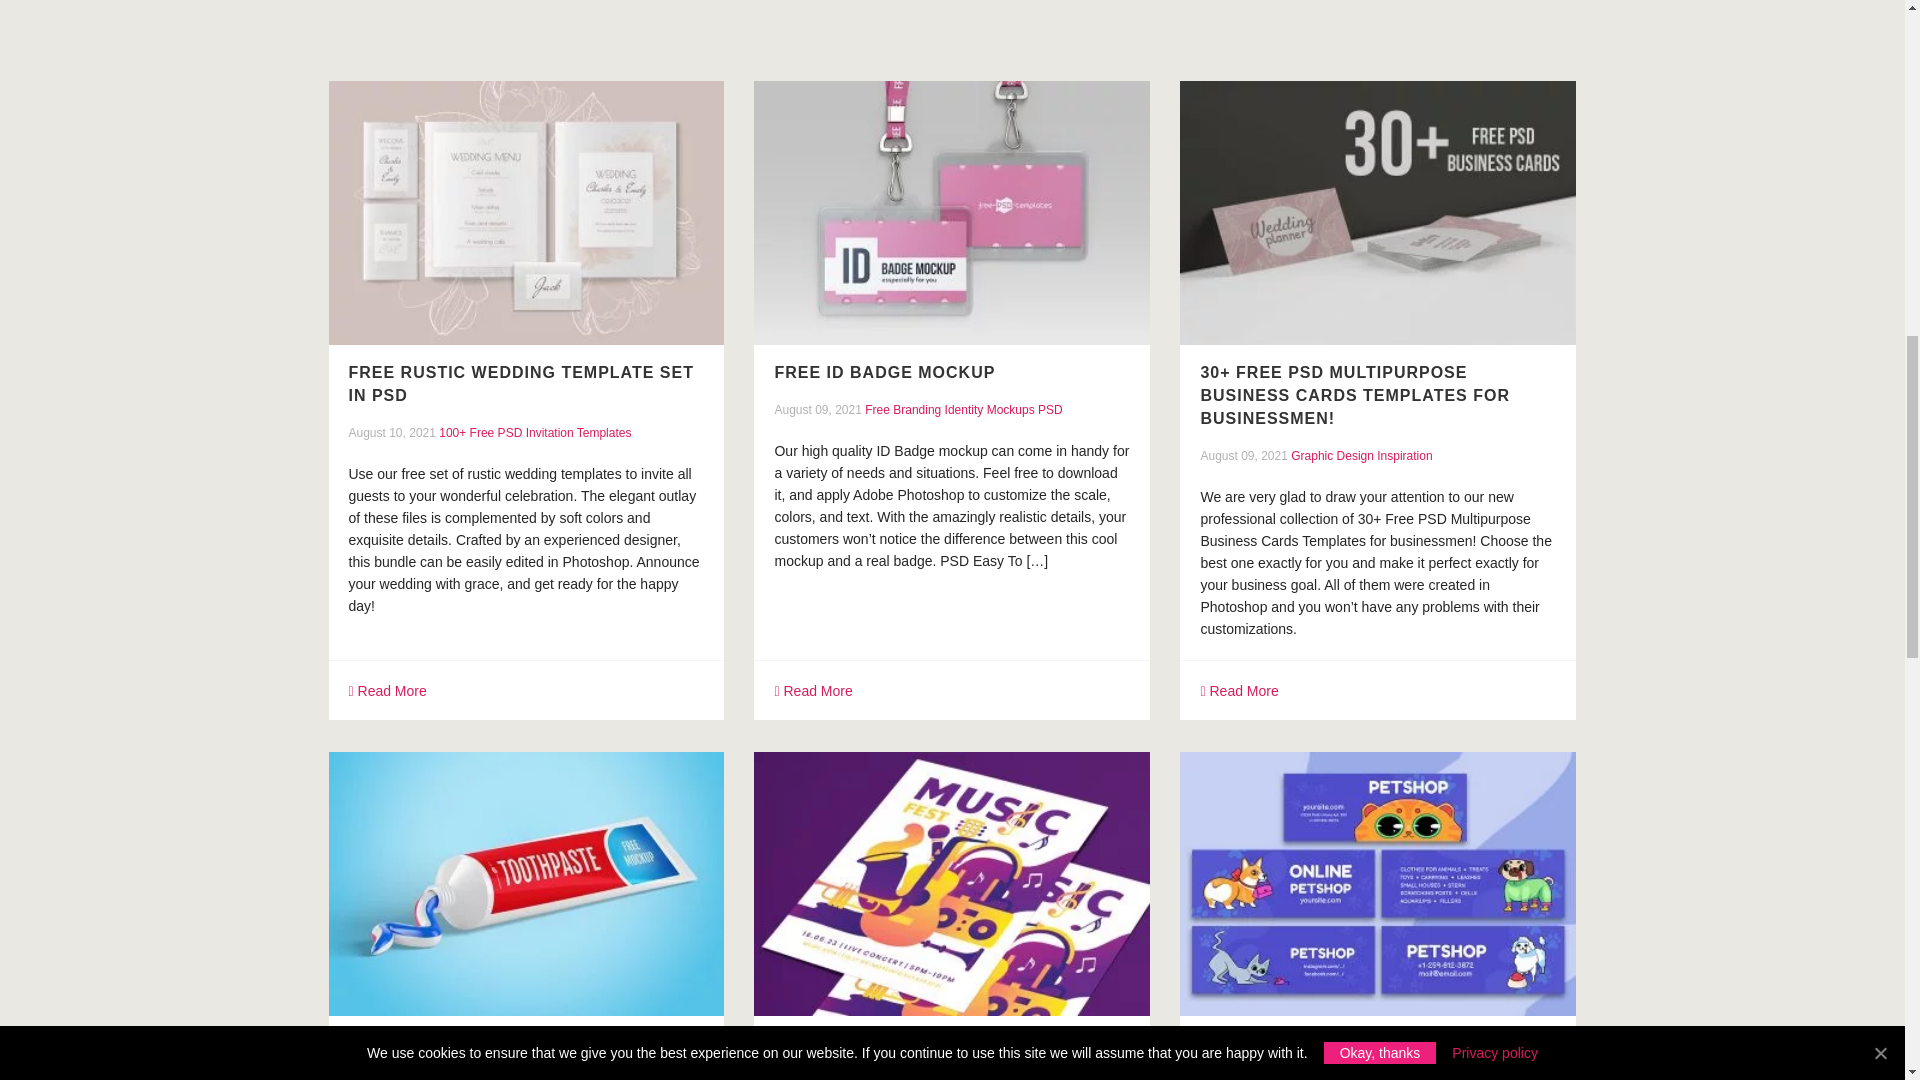 The width and height of the screenshot is (1920, 1080). Describe the element at coordinates (952, 212) in the screenshot. I see `Free ID Badge Mockup` at that location.